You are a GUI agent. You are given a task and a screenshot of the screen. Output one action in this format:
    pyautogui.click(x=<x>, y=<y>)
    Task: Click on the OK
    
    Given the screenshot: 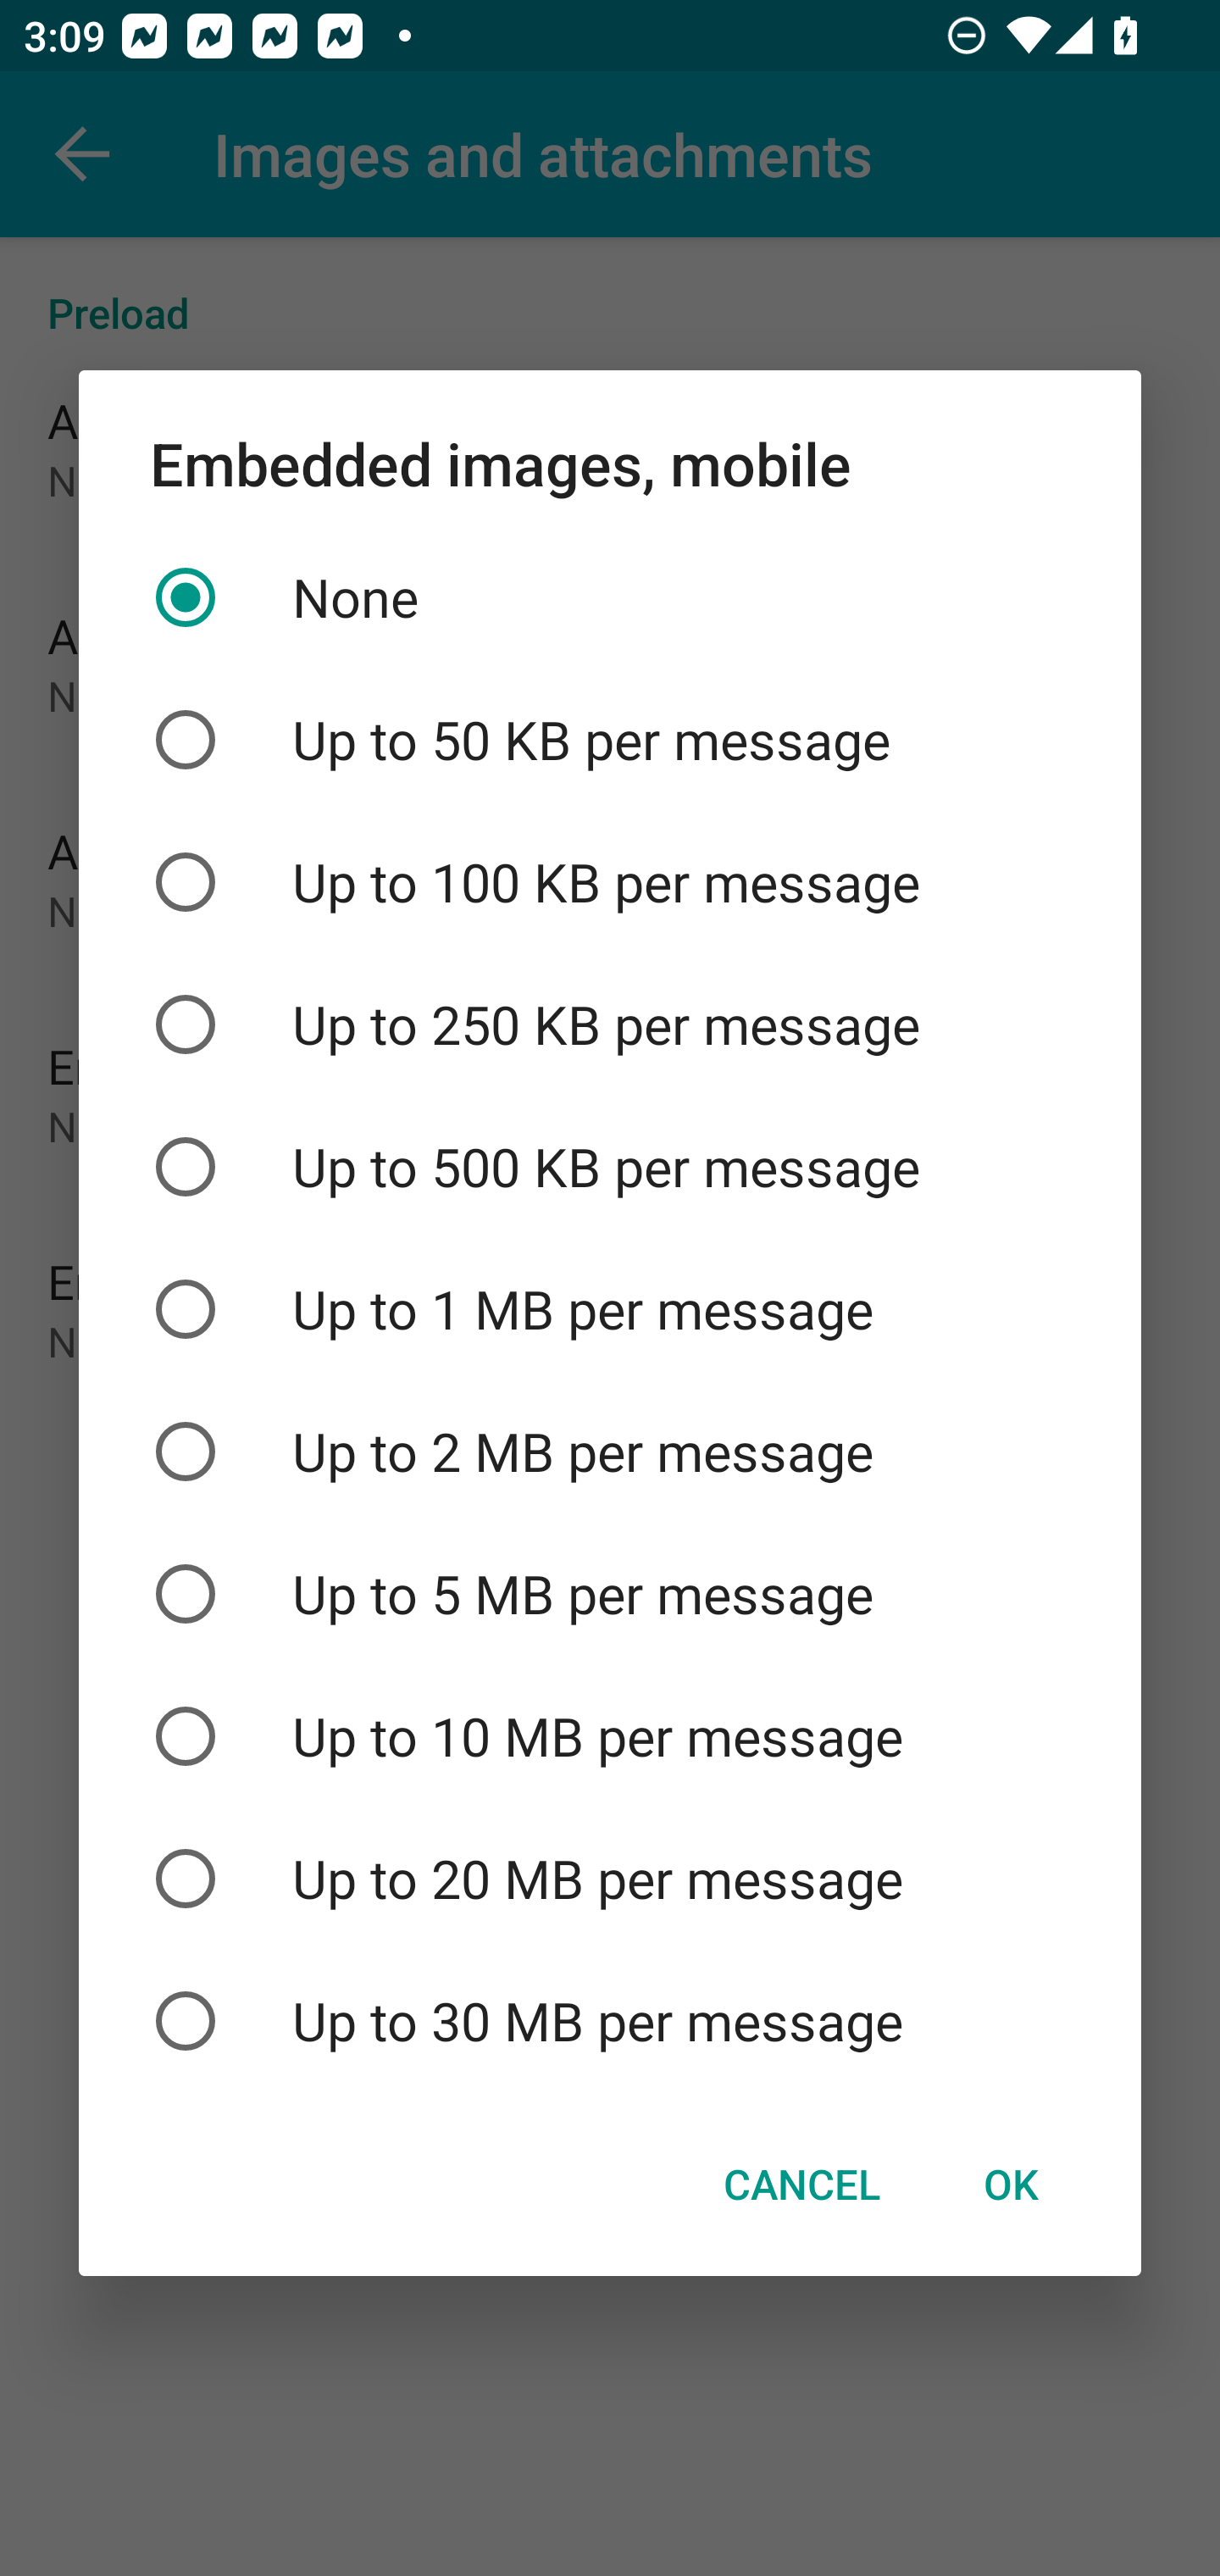 What is the action you would take?
    pyautogui.click(x=1010, y=2185)
    